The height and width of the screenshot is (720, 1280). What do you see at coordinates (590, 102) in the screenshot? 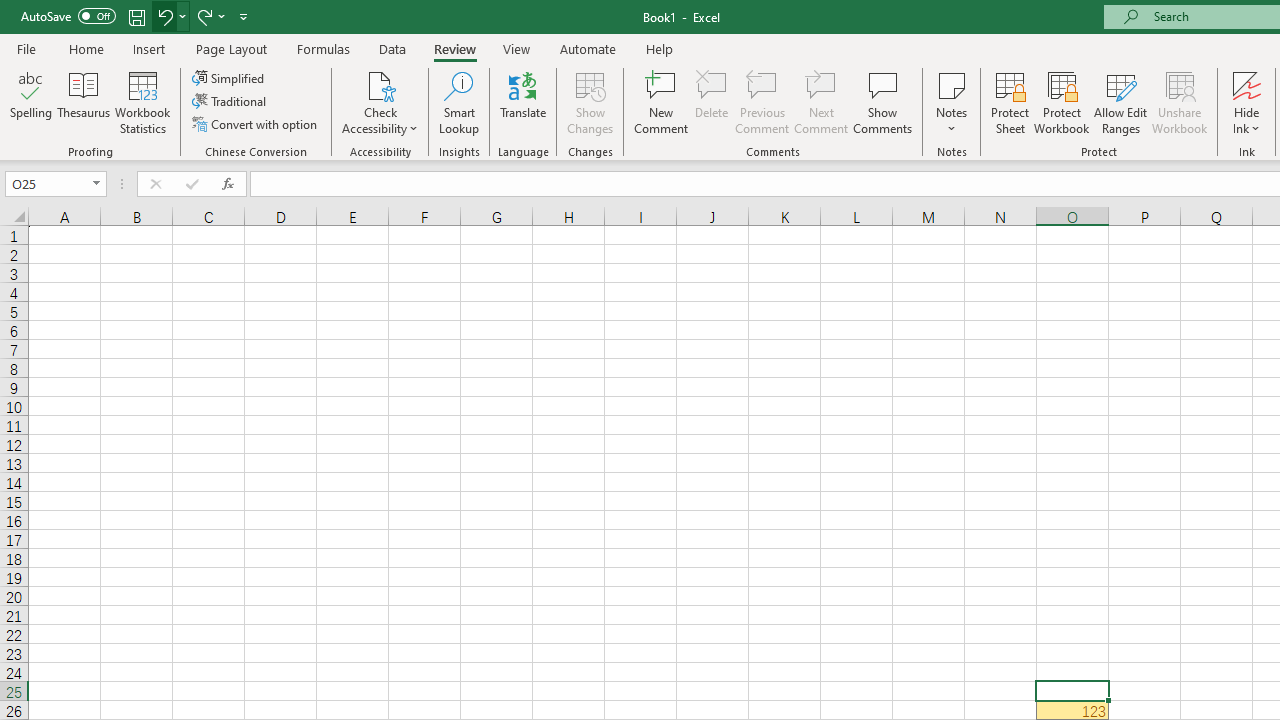
I see `Show Changes` at bounding box center [590, 102].